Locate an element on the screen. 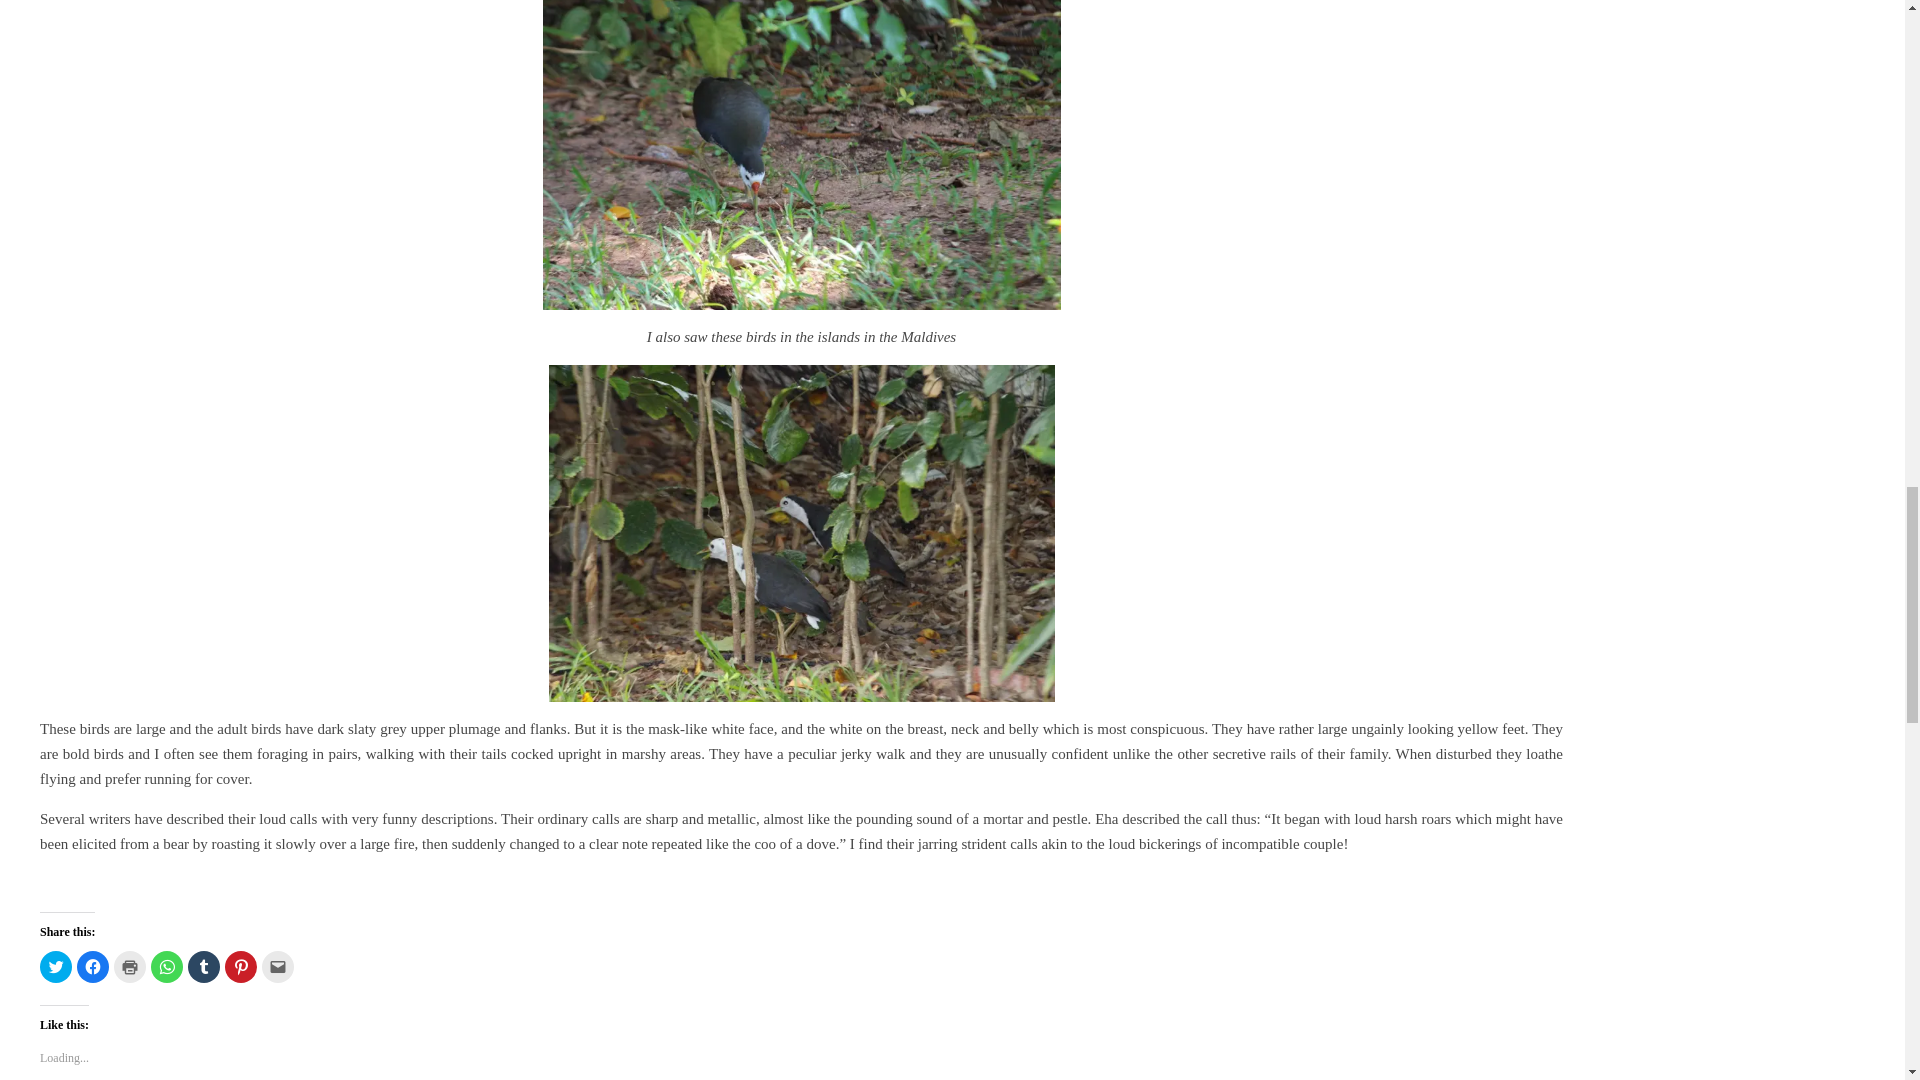  Click to share on Pinterest is located at coordinates (240, 966).